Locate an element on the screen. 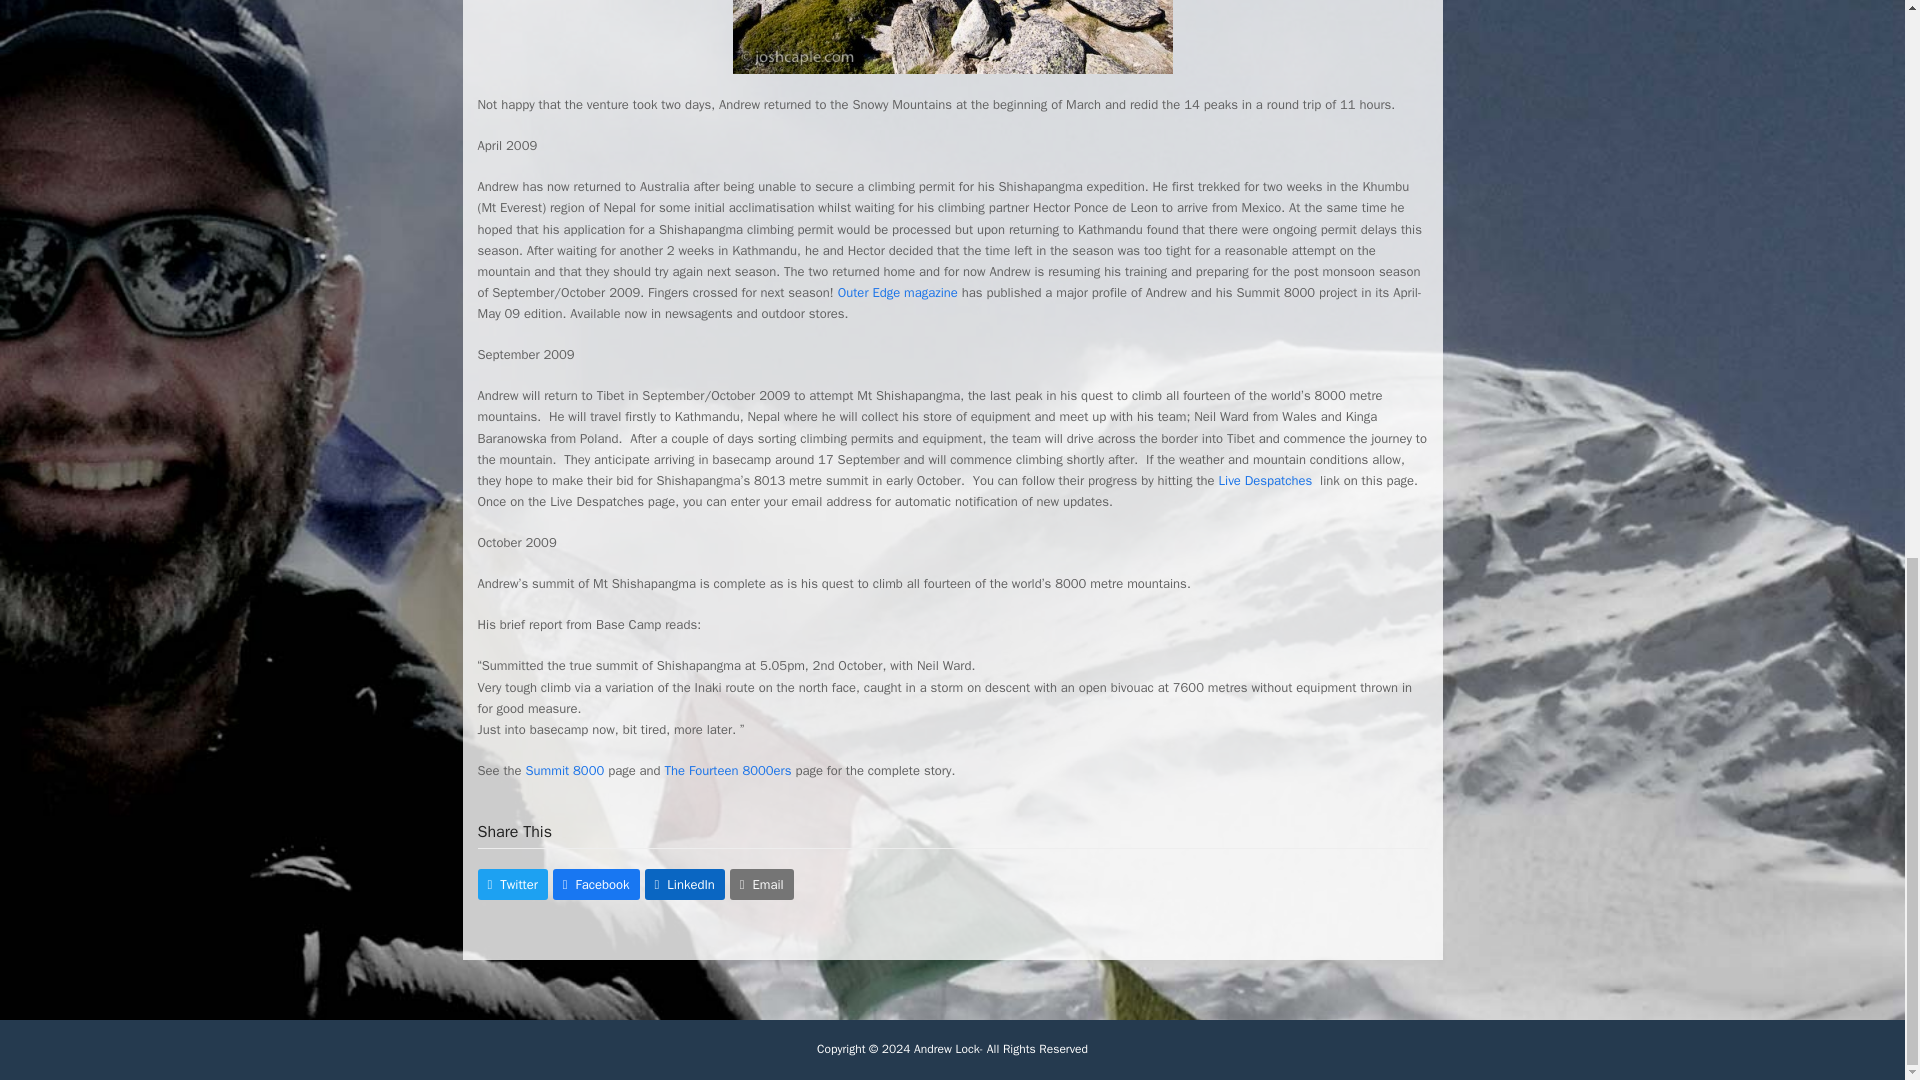 The image size is (1920, 1080). Live Despatches  is located at coordinates (1268, 480).